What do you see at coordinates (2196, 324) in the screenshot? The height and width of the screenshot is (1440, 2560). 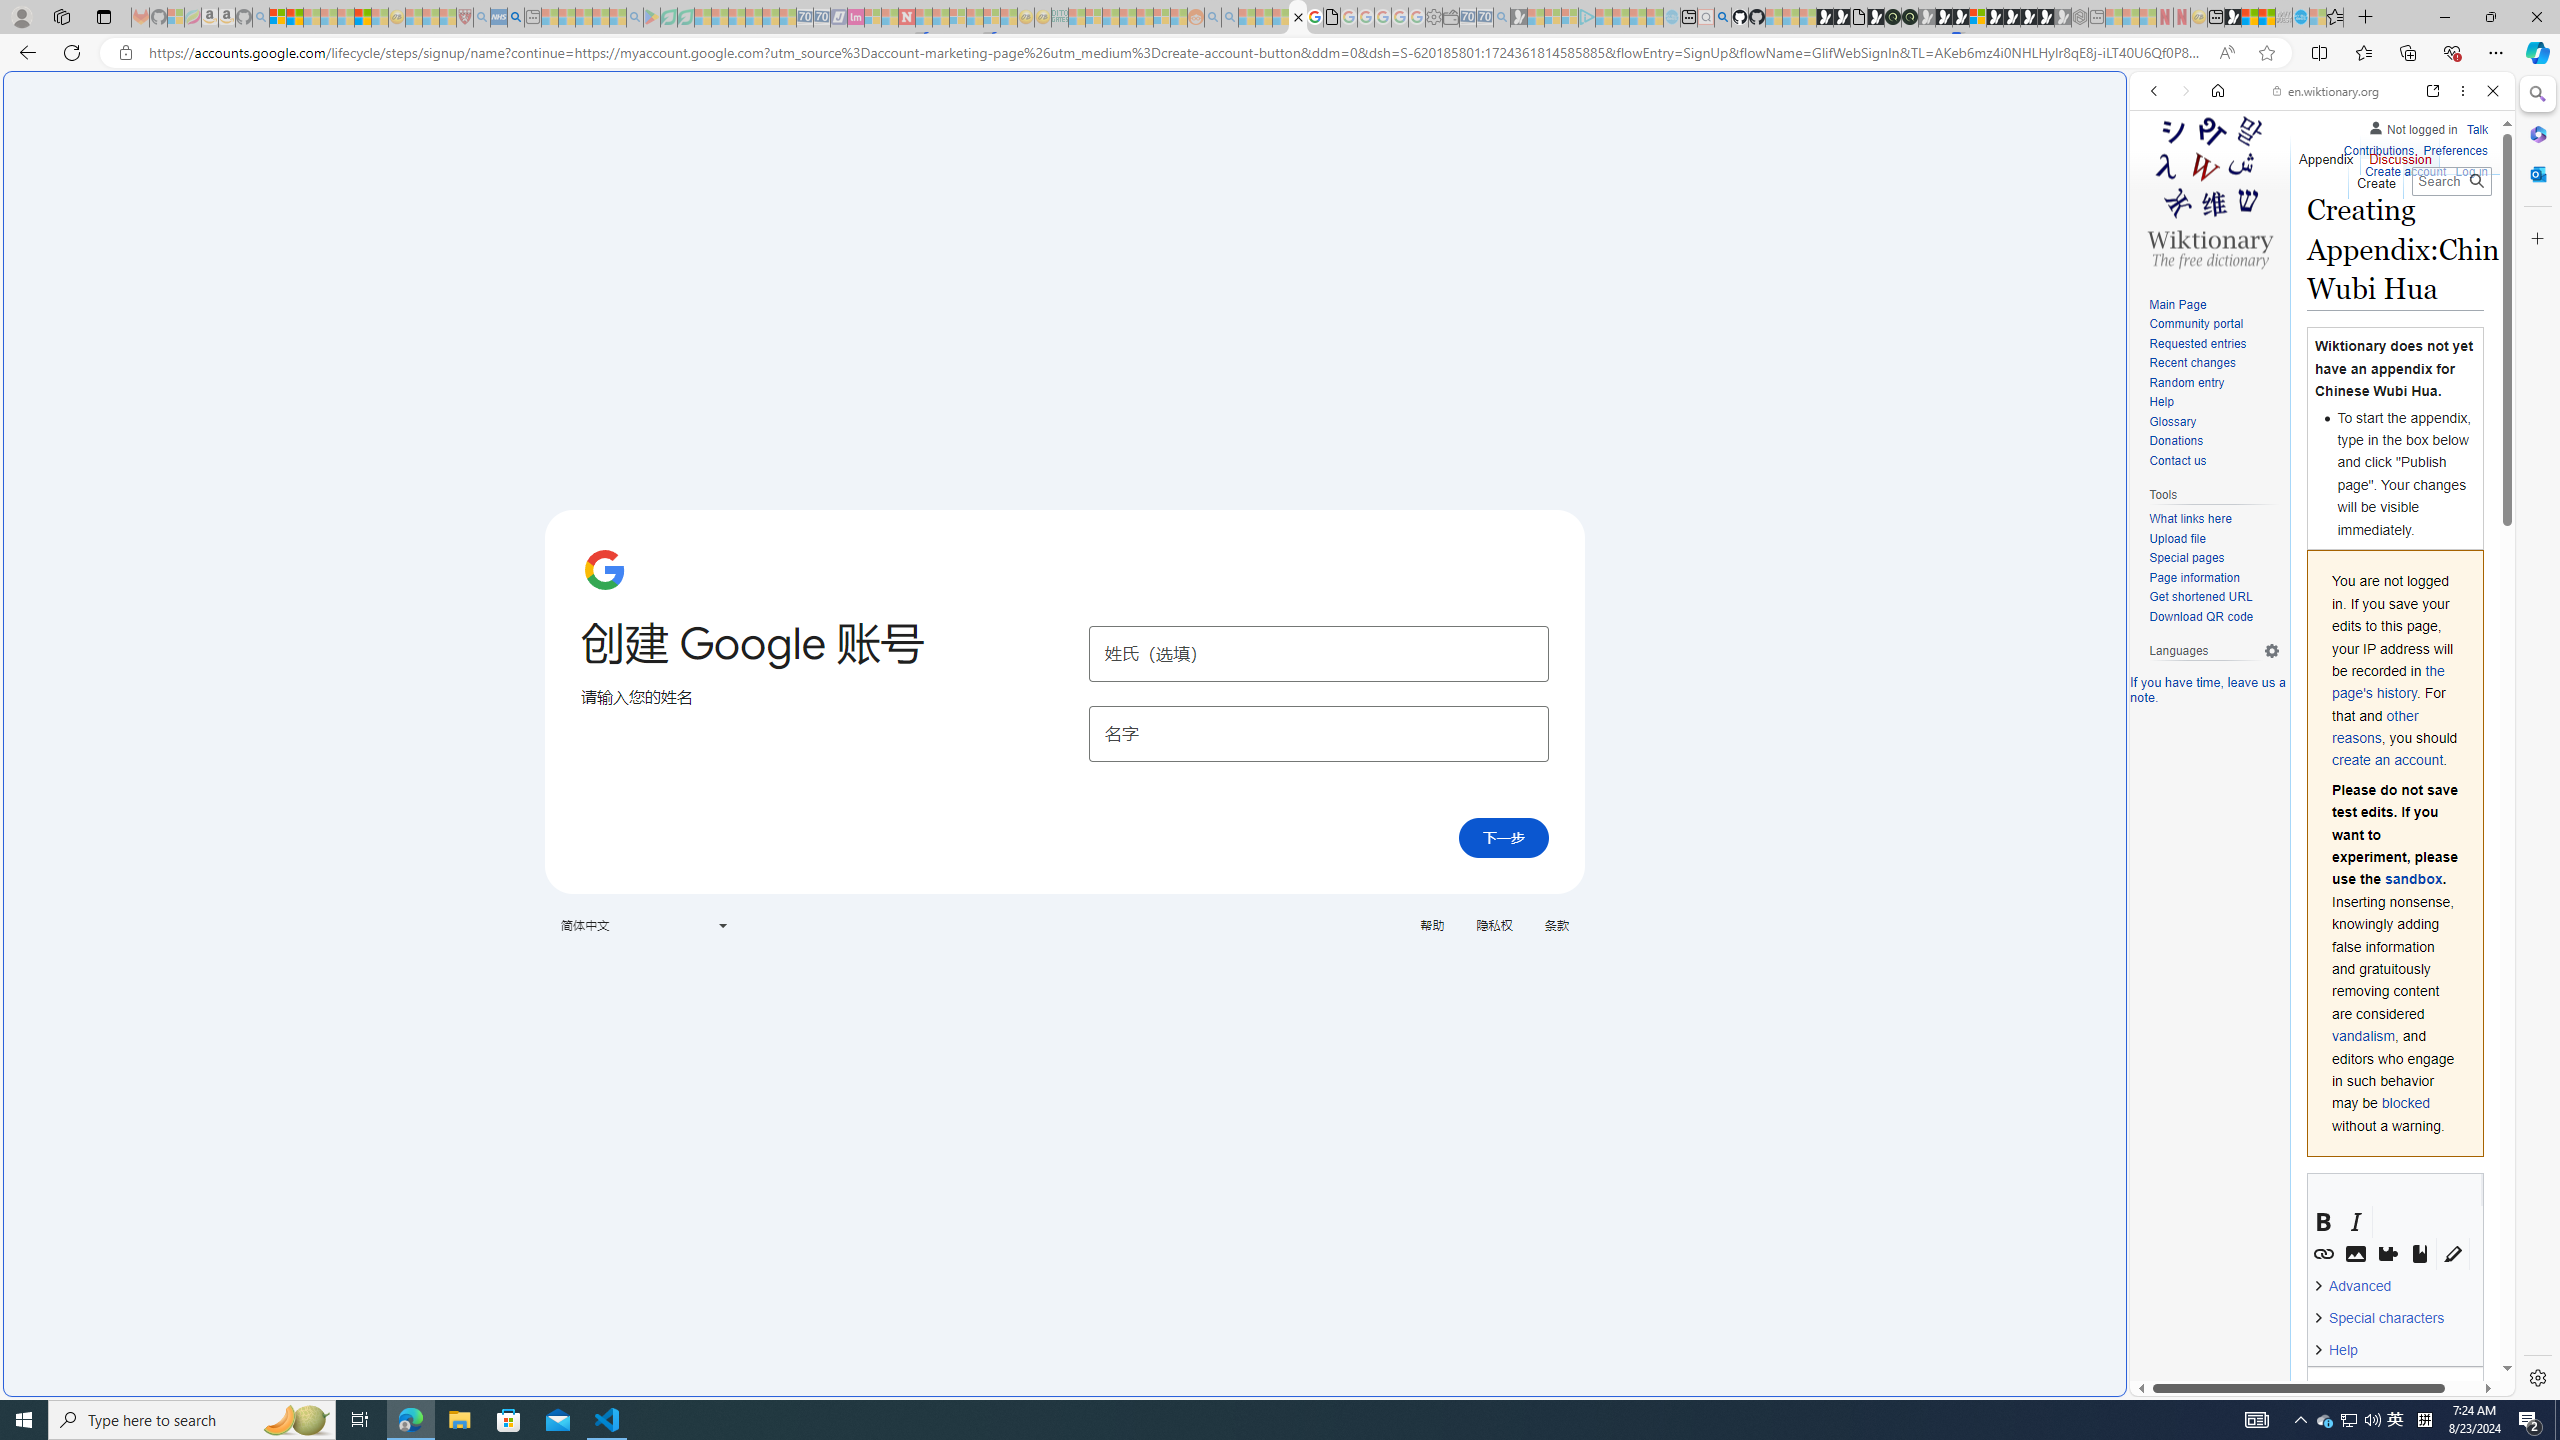 I see `Community portal` at bounding box center [2196, 324].